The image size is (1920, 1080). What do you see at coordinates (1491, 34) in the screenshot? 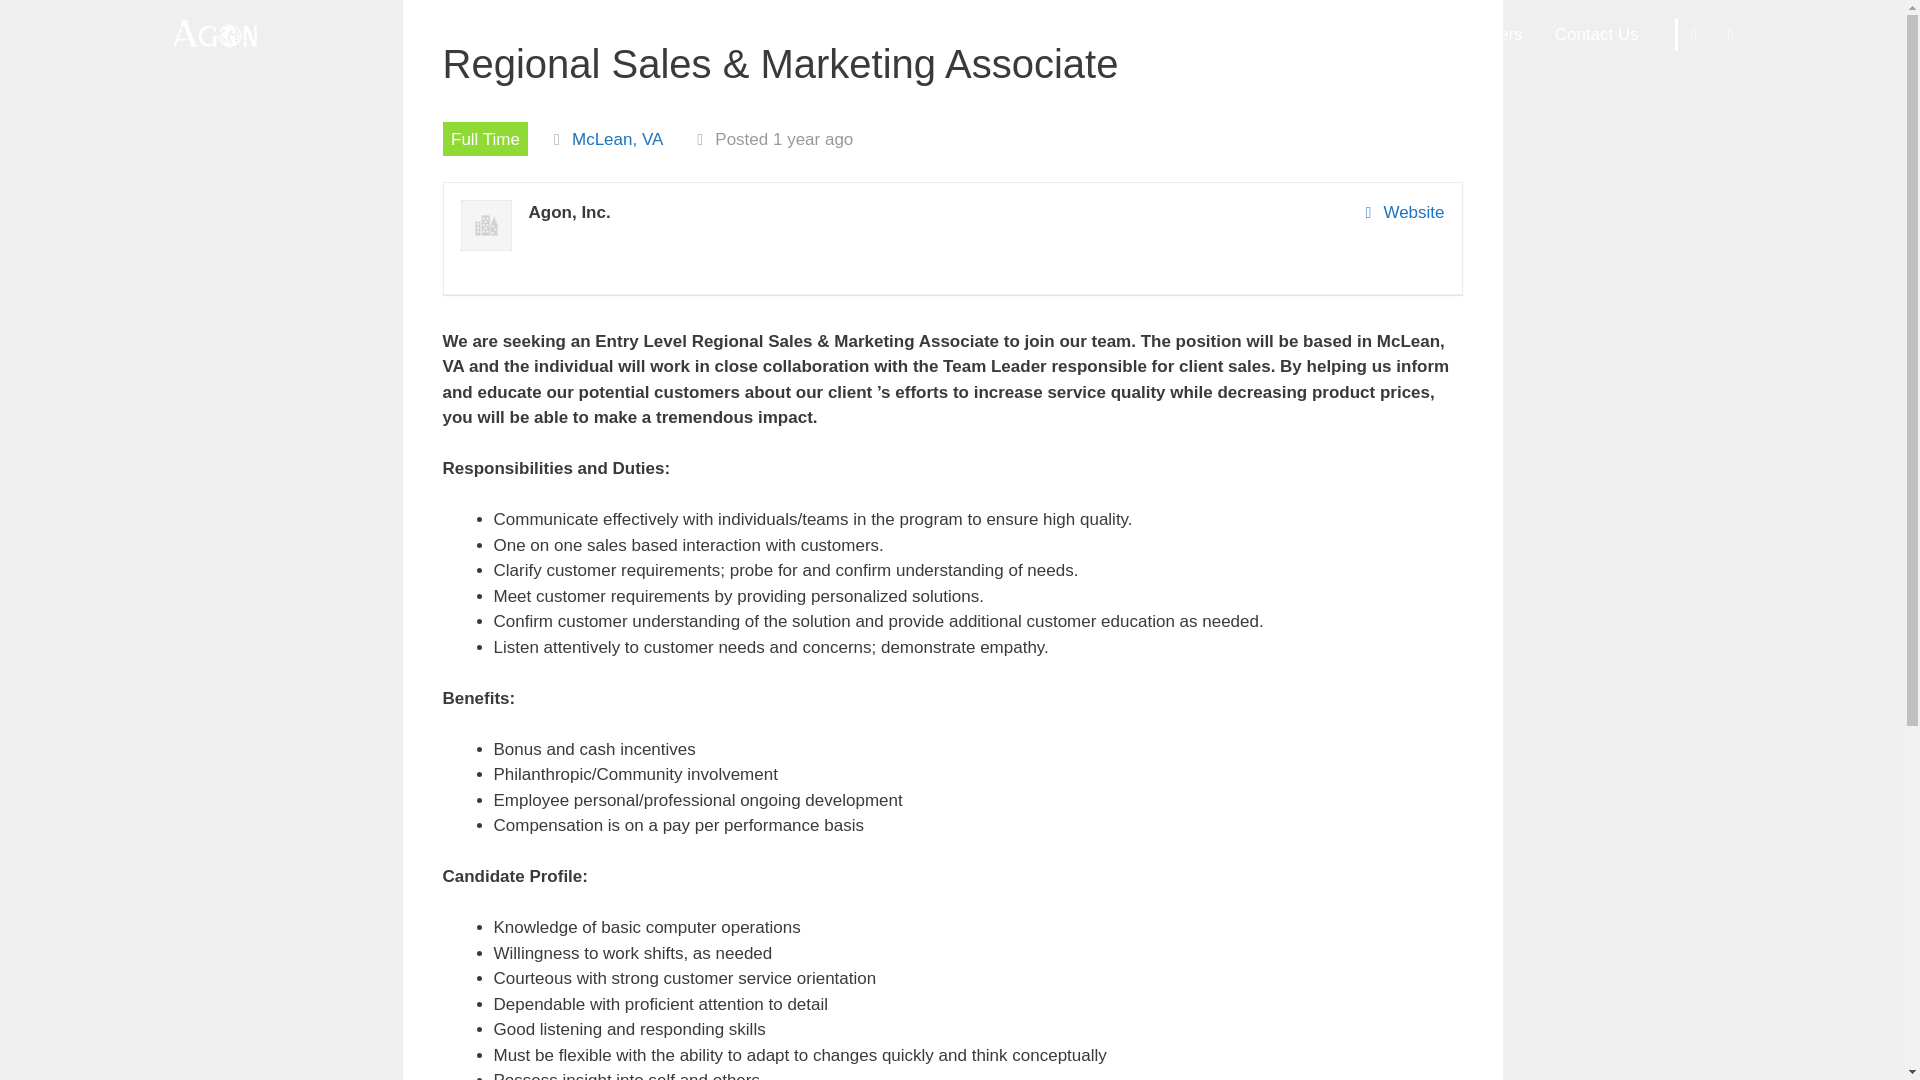
I see `Careers` at bounding box center [1491, 34].